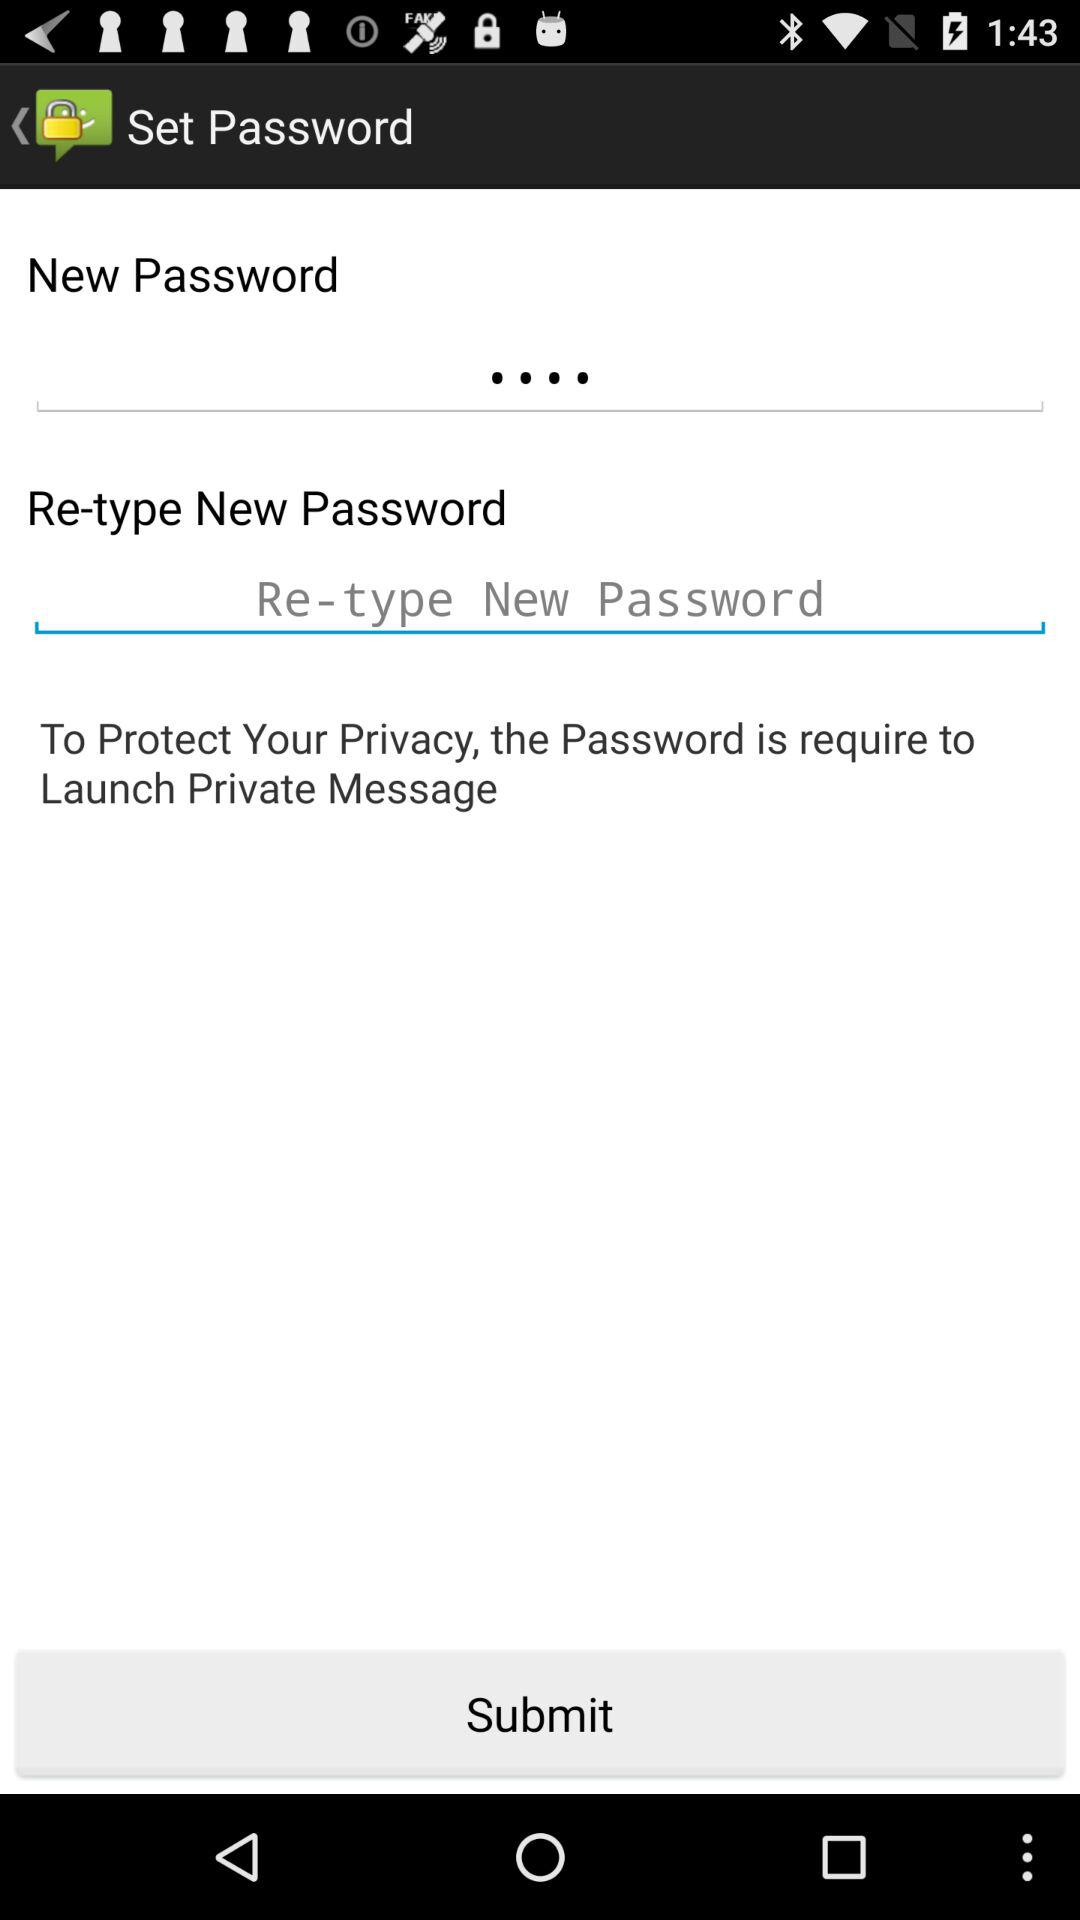 This screenshot has width=1080, height=1920. Describe the element at coordinates (540, 597) in the screenshot. I see `enter new password` at that location.